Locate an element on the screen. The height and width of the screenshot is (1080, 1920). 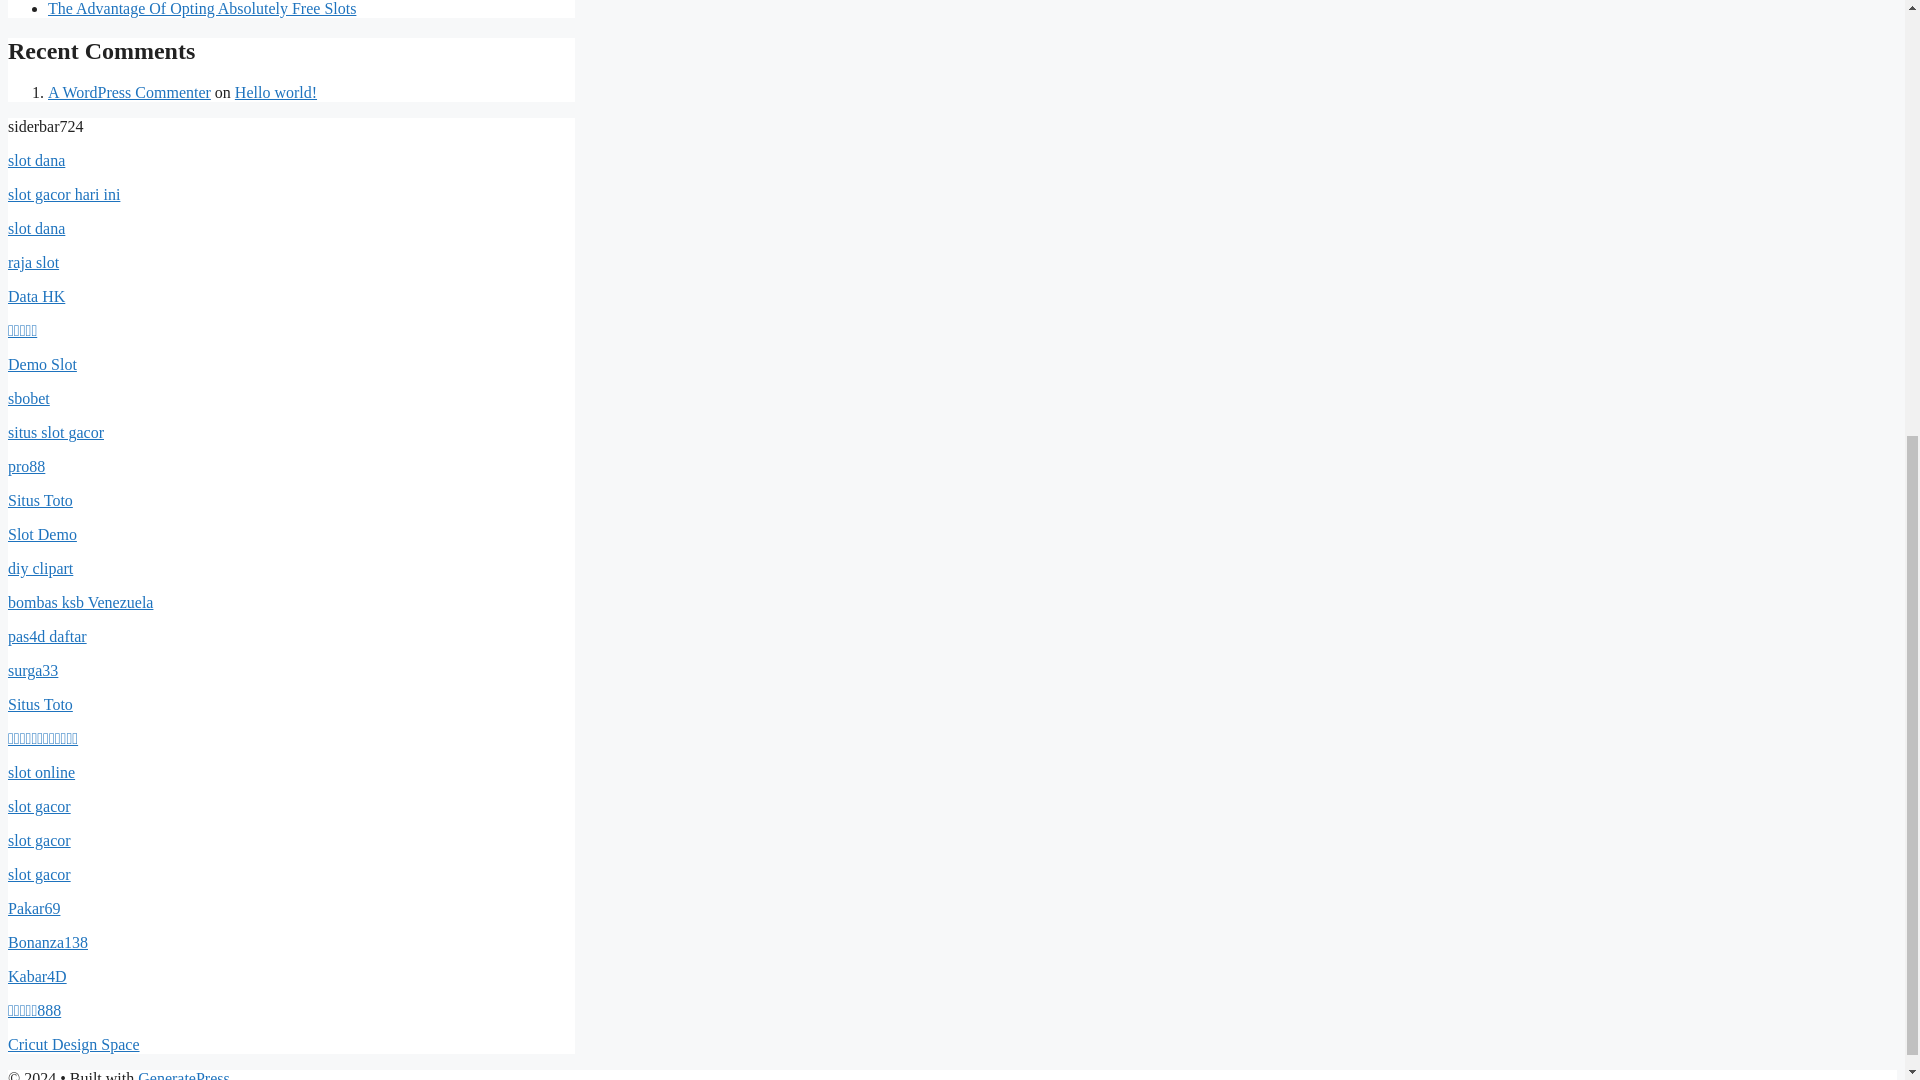
bombas ksb Venezuela is located at coordinates (80, 602).